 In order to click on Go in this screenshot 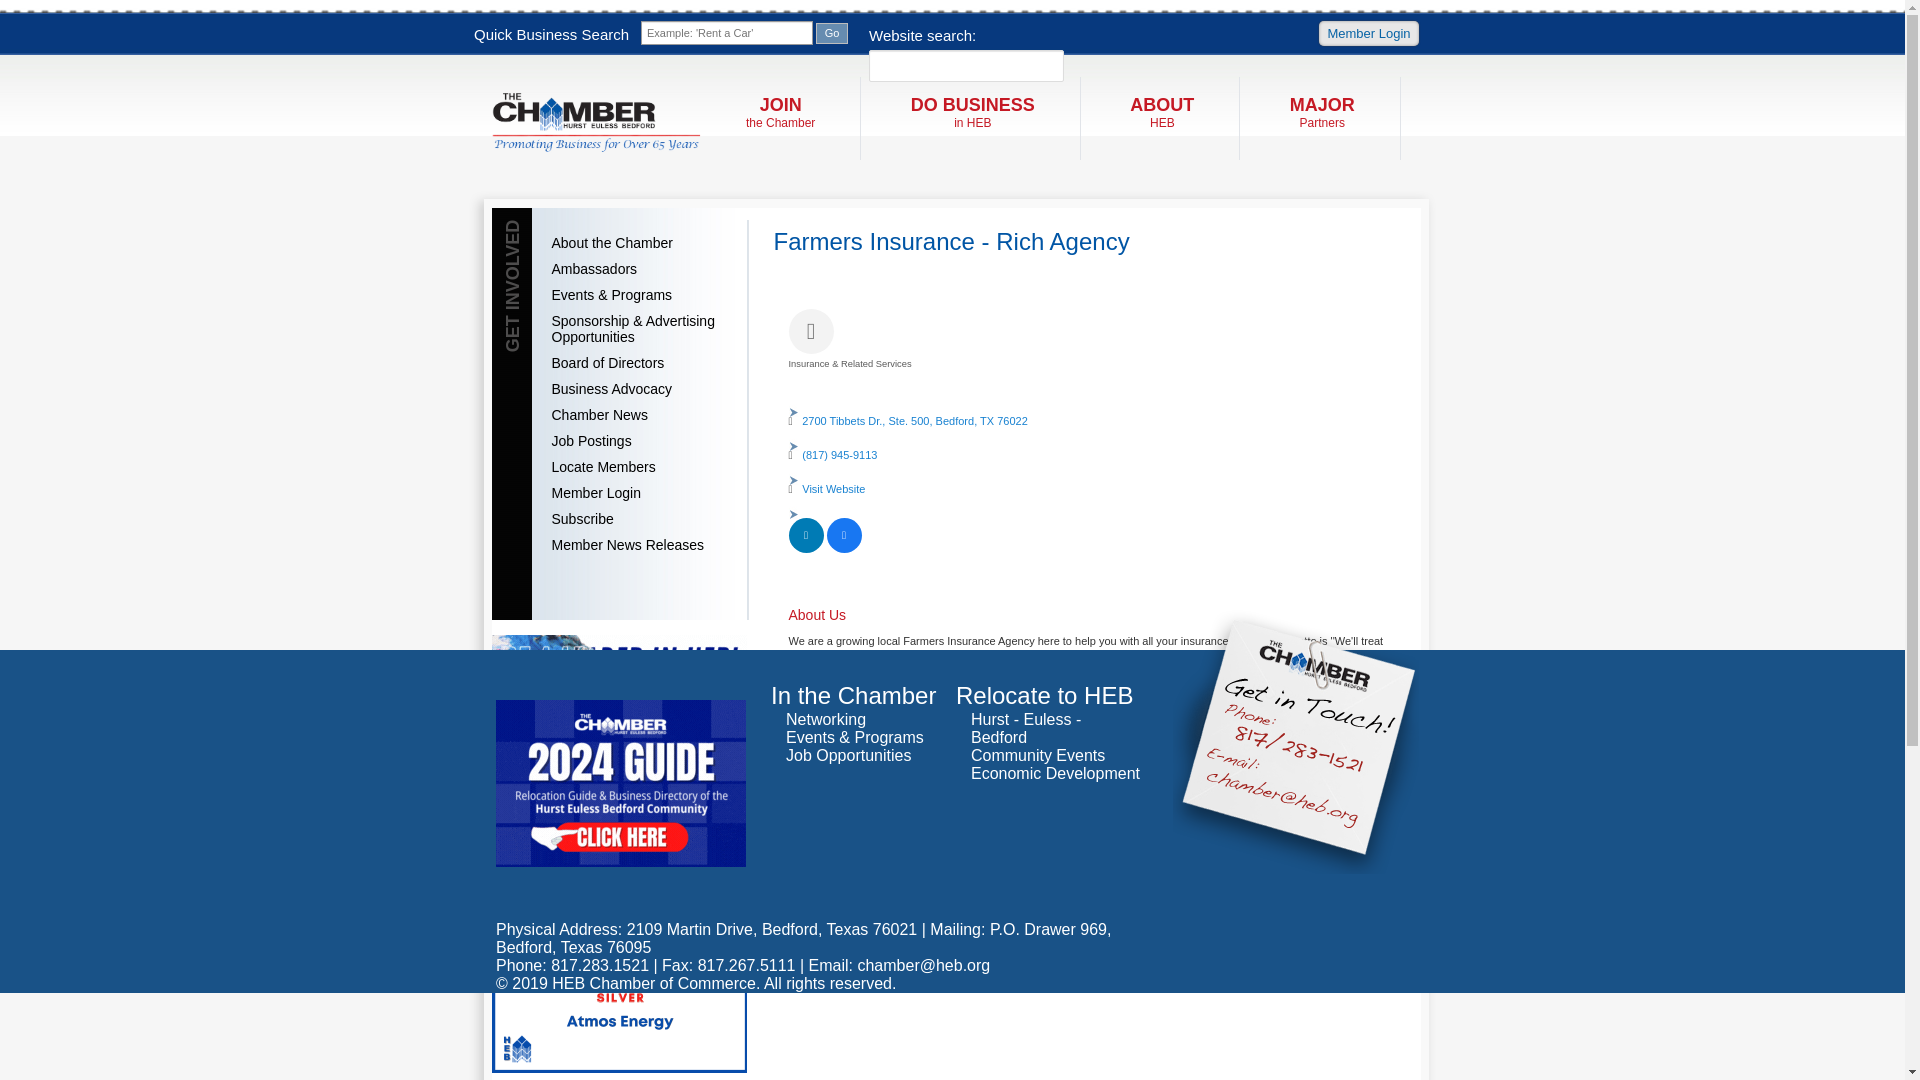, I will do `click(972, 112)`.